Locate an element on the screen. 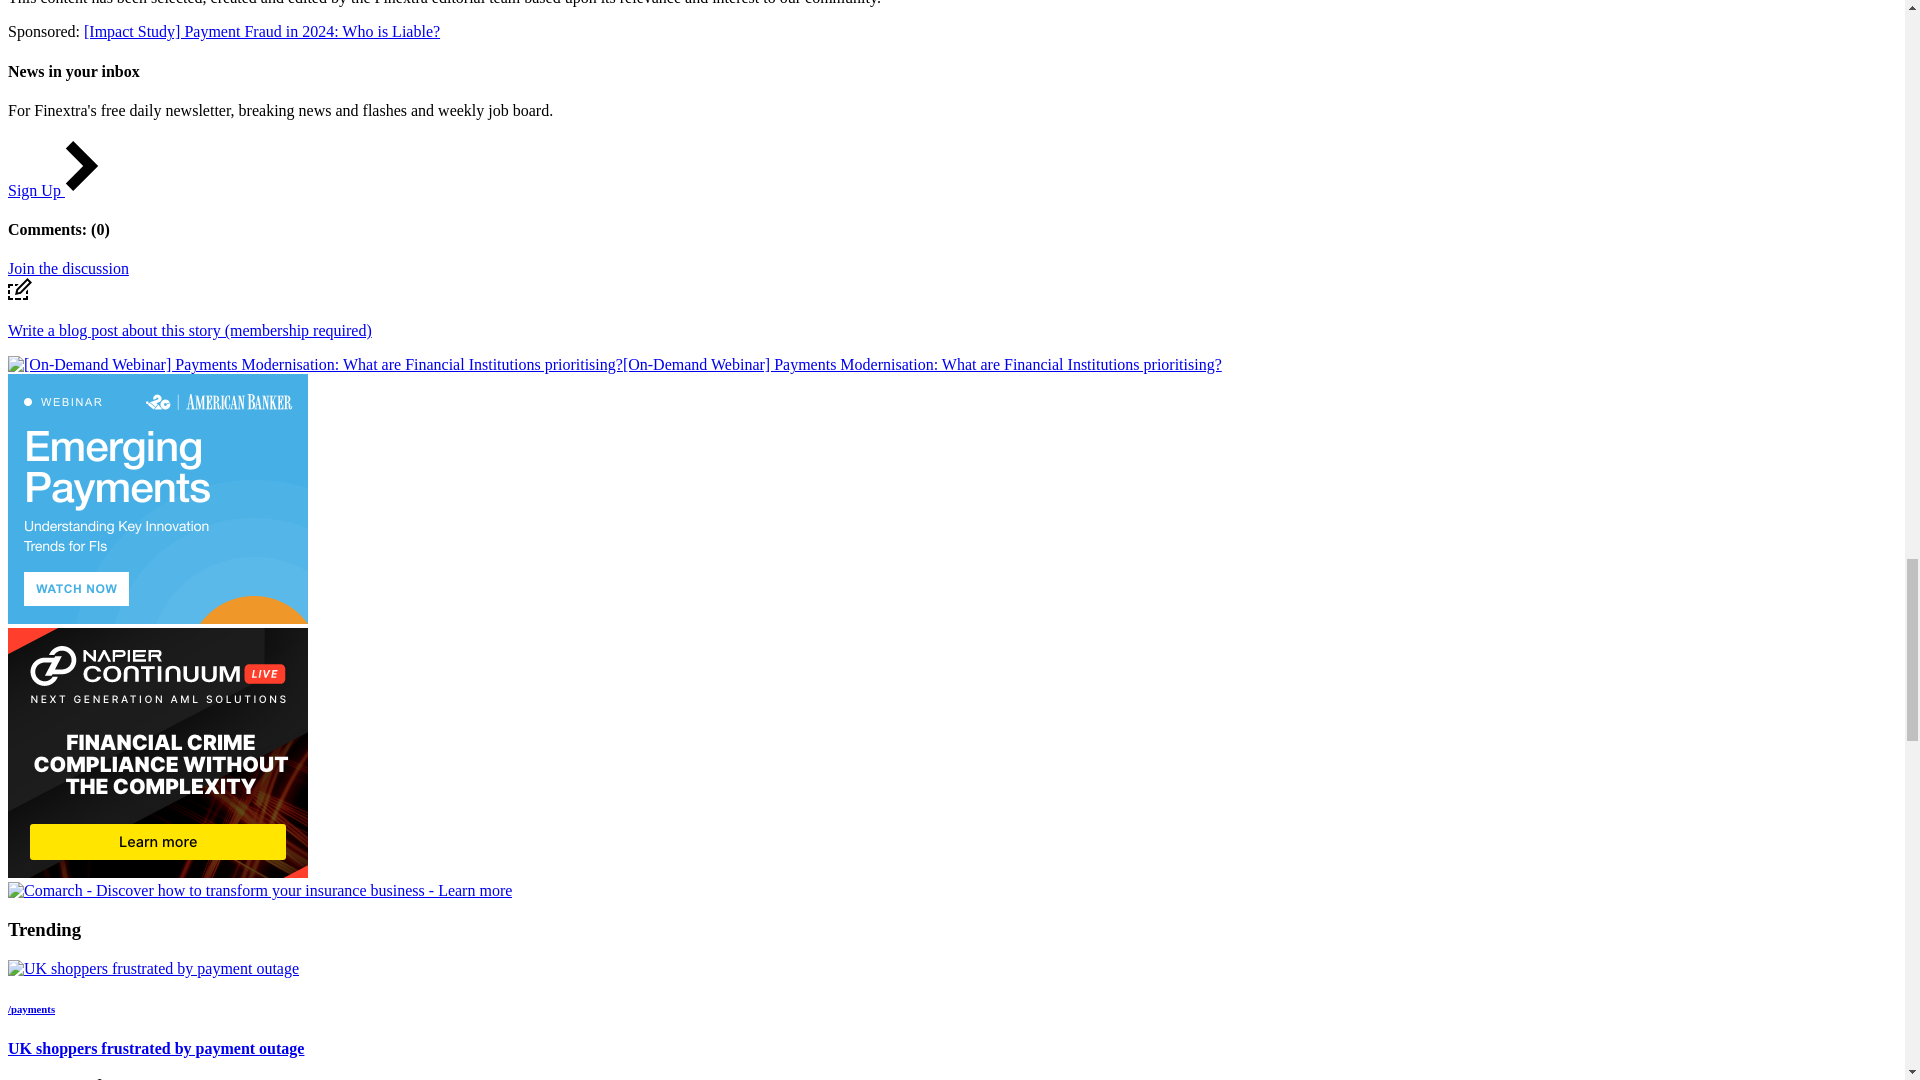  UK shoppers frustrated by payment outage is located at coordinates (153, 968).